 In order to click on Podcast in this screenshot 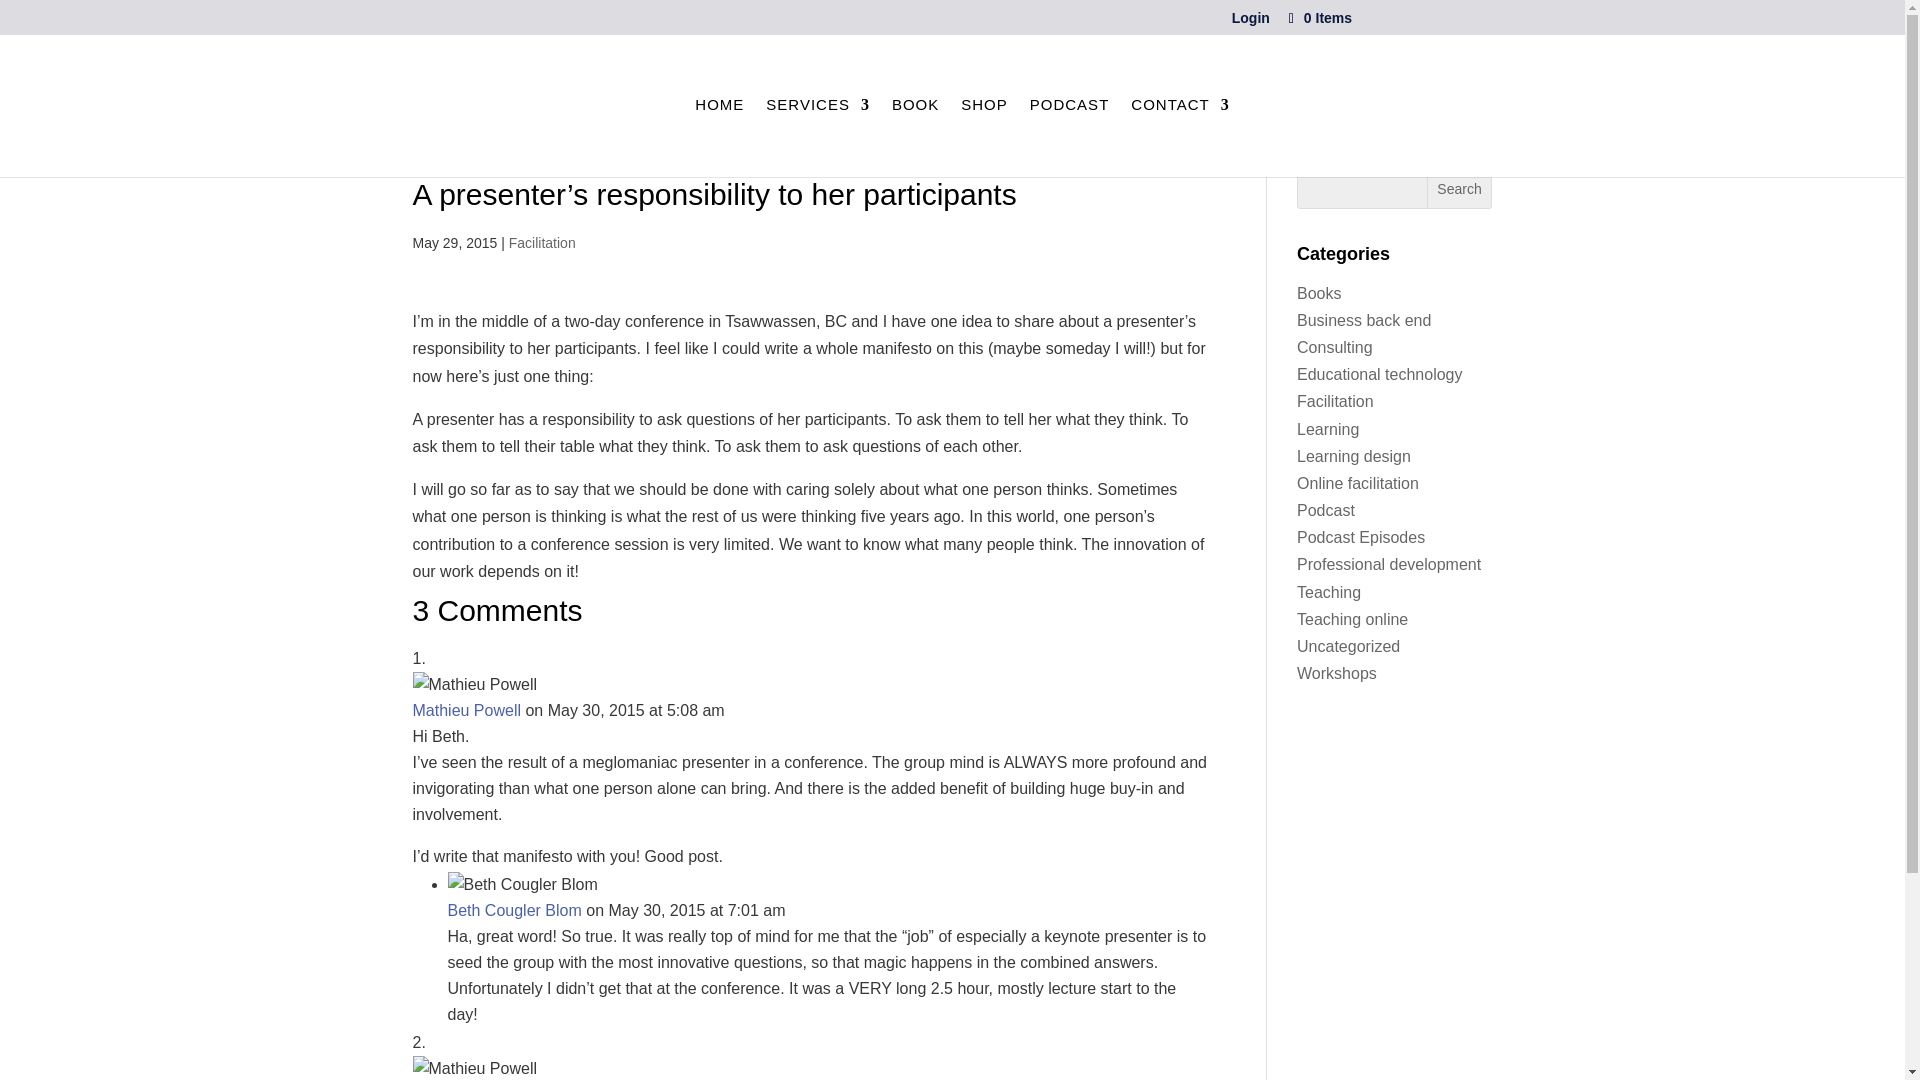, I will do `click(1326, 510)`.